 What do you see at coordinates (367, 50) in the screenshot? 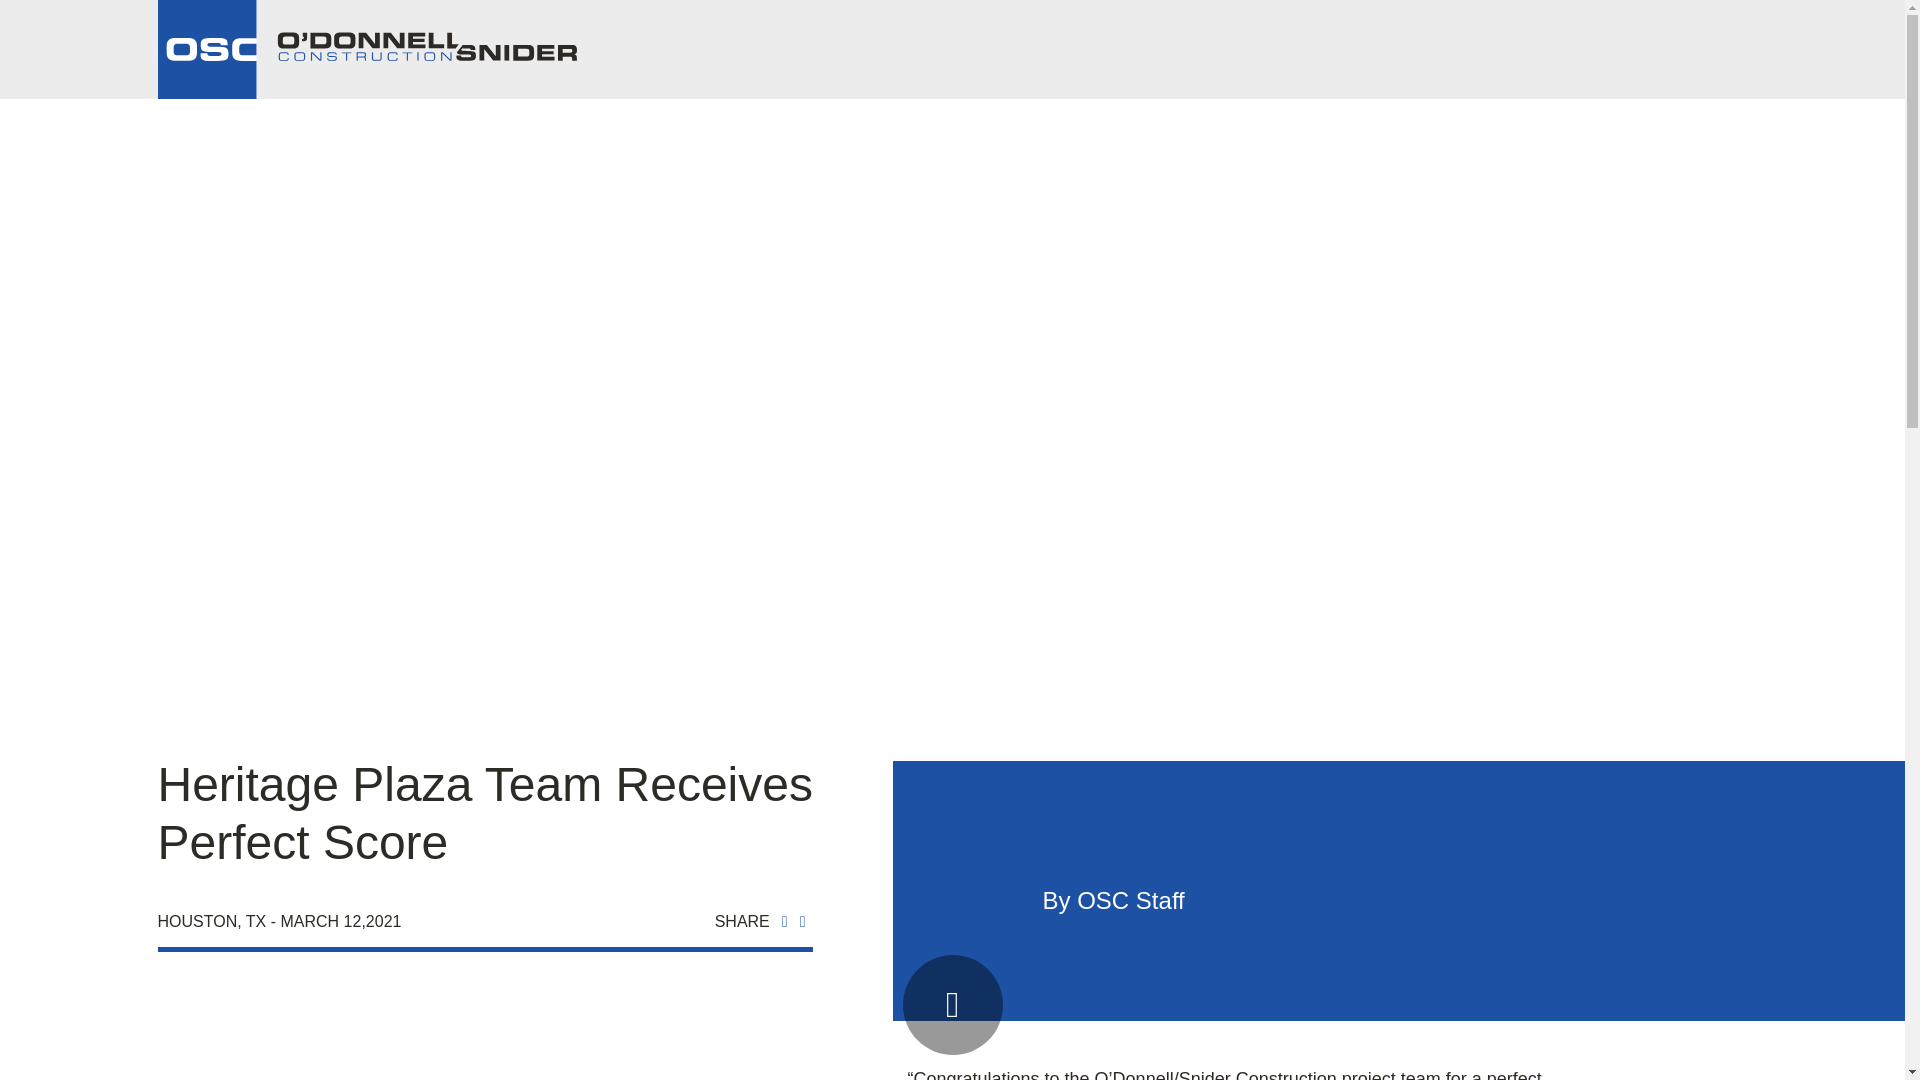
I see `OSC` at bounding box center [367, 50].